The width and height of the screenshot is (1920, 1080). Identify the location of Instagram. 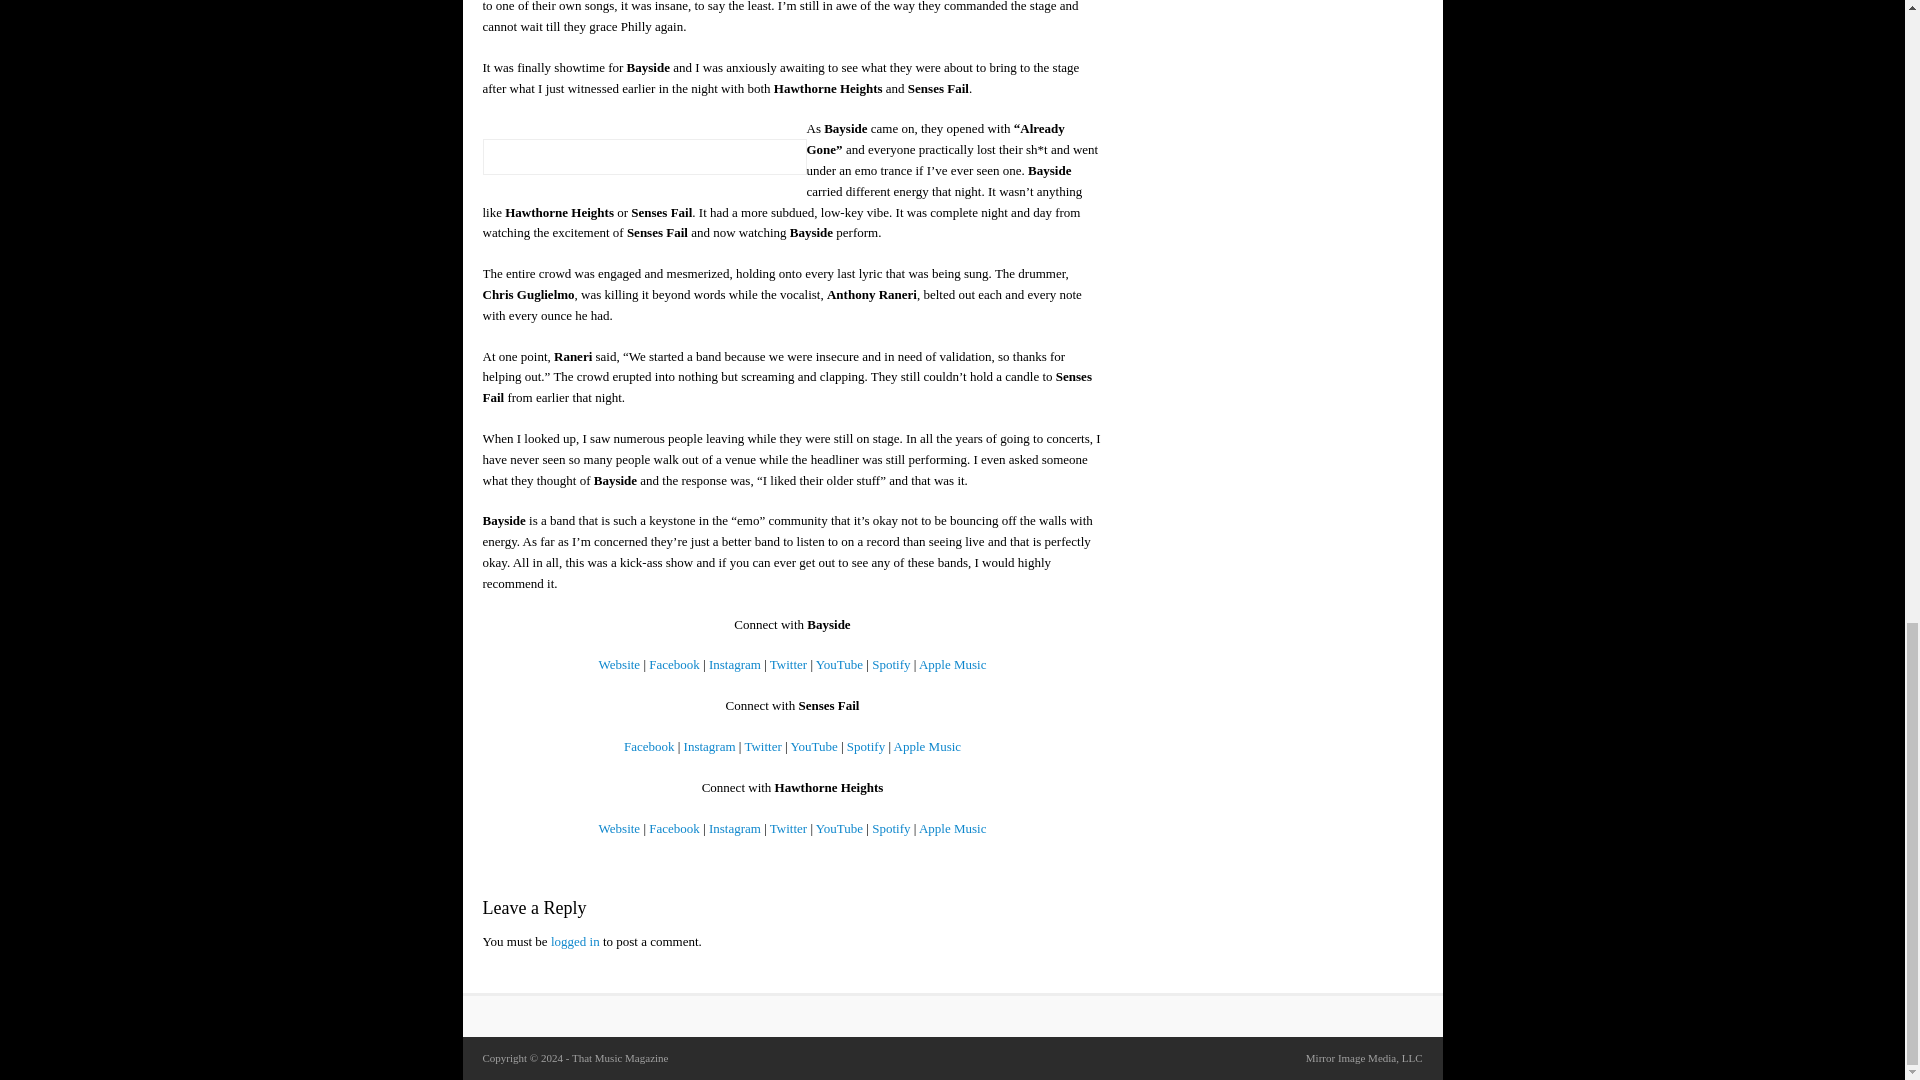
(734, 664).